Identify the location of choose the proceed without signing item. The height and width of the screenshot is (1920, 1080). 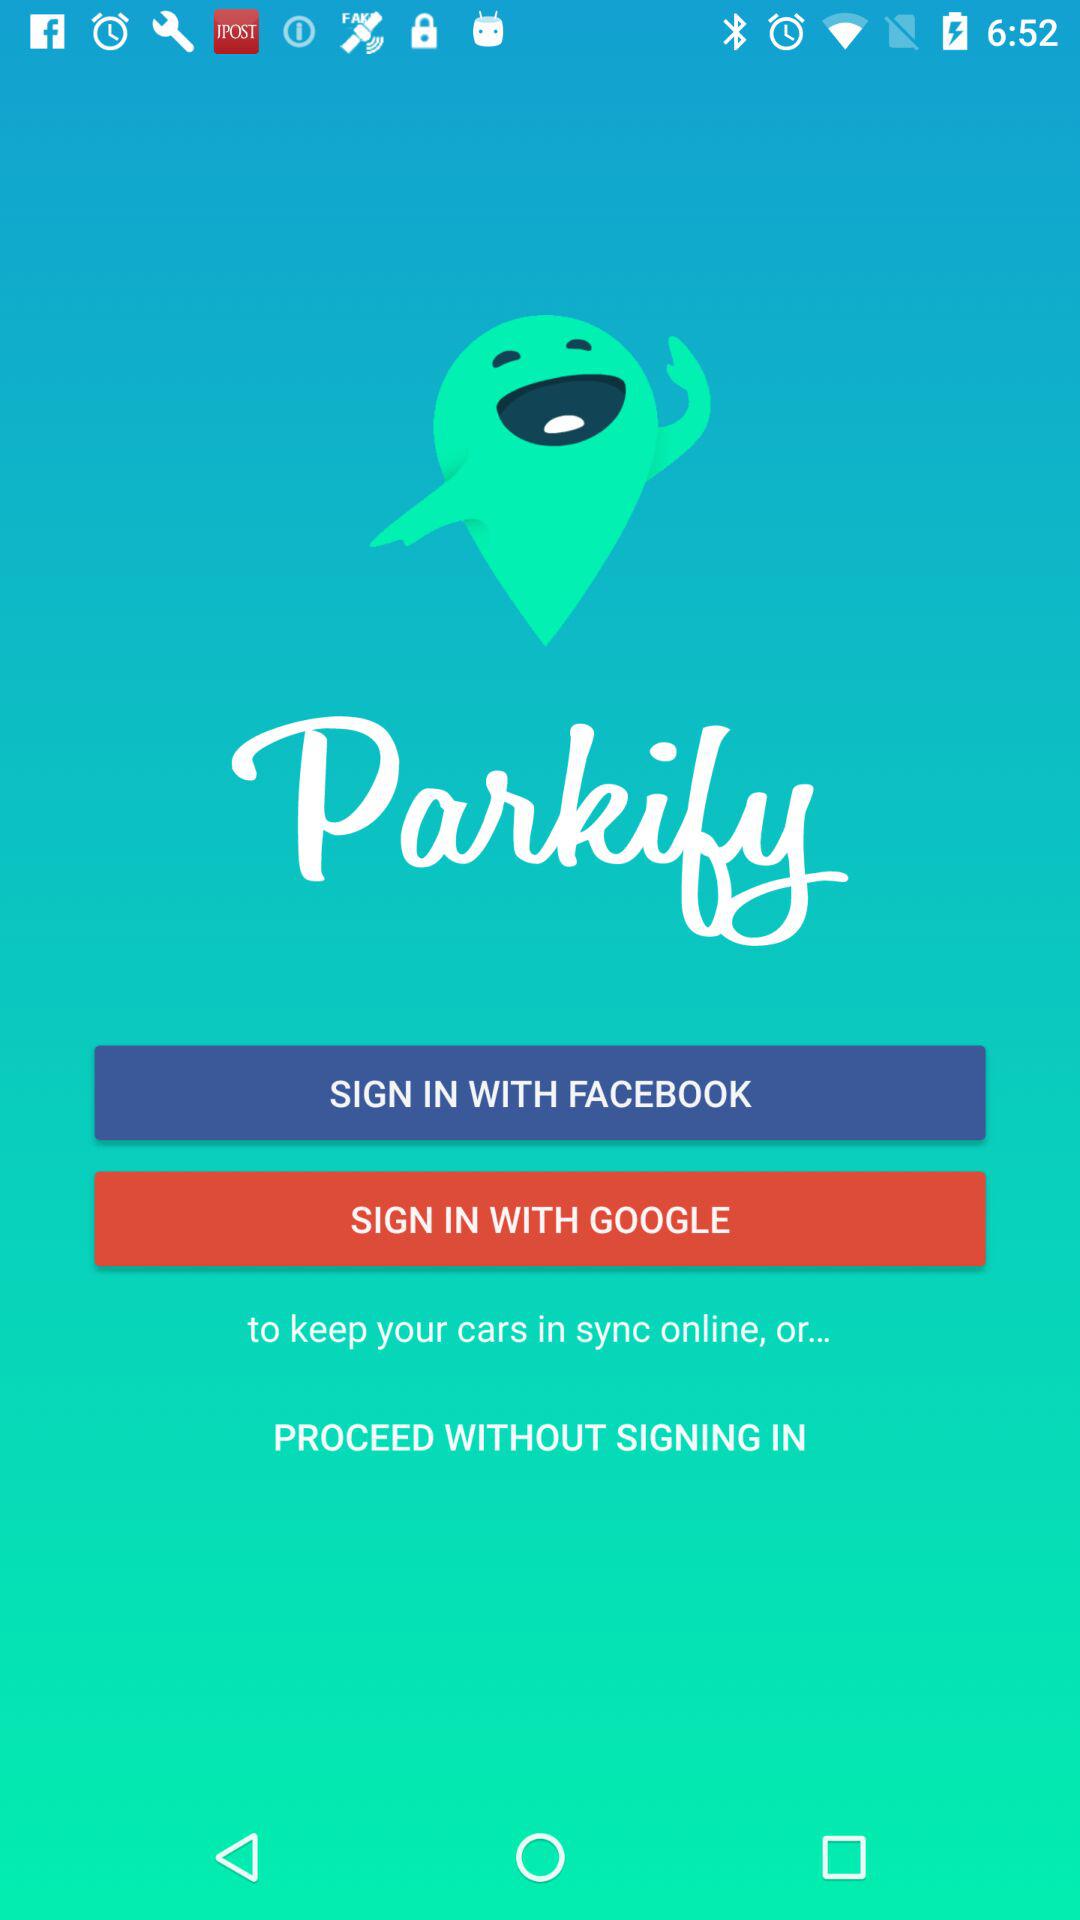
(540, 1436).